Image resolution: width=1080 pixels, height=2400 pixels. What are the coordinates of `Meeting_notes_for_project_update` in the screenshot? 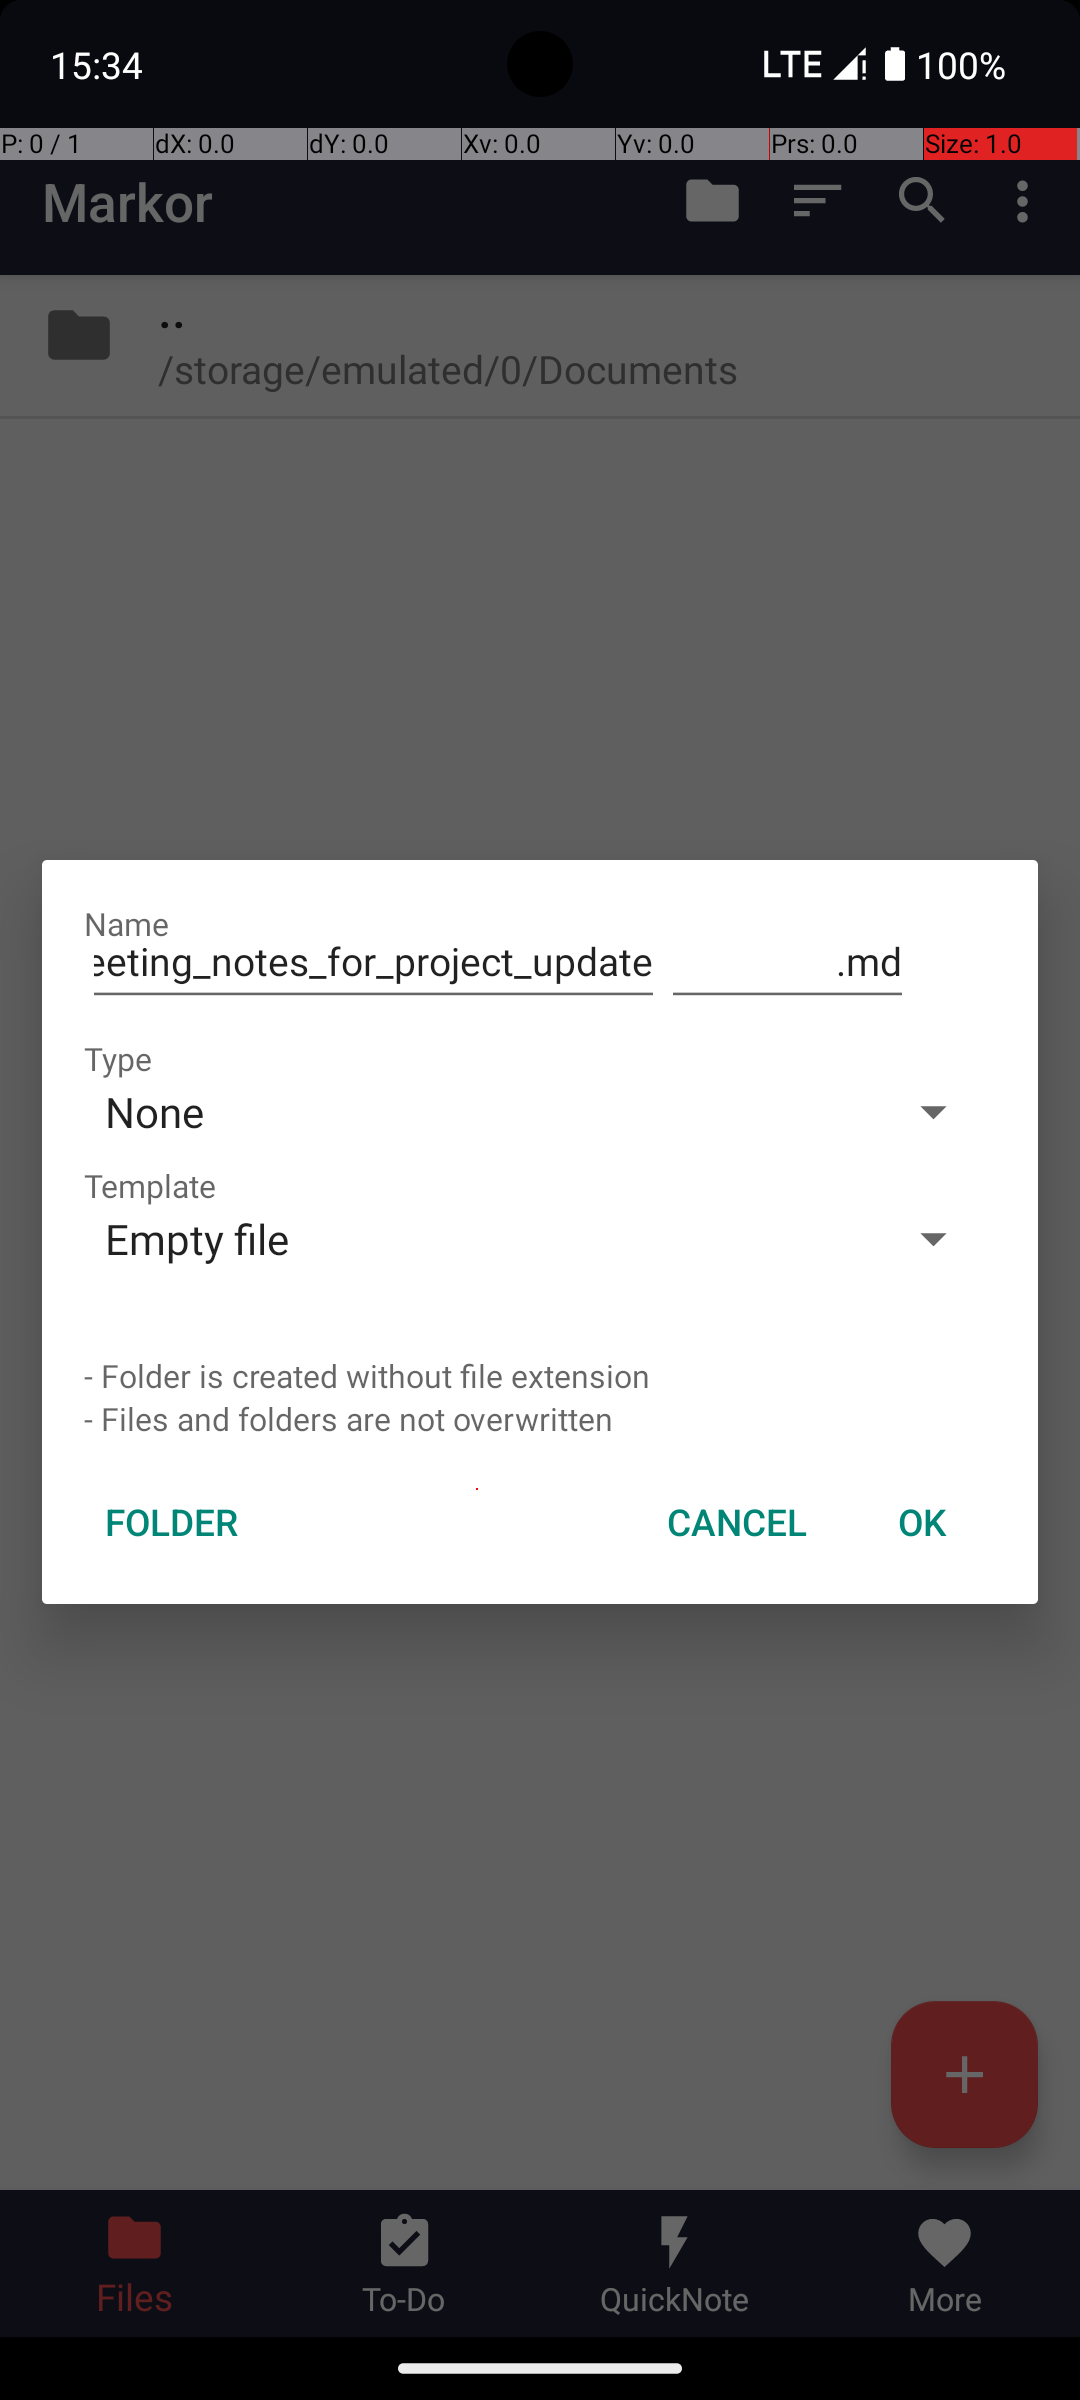 It's located at (374, 962).